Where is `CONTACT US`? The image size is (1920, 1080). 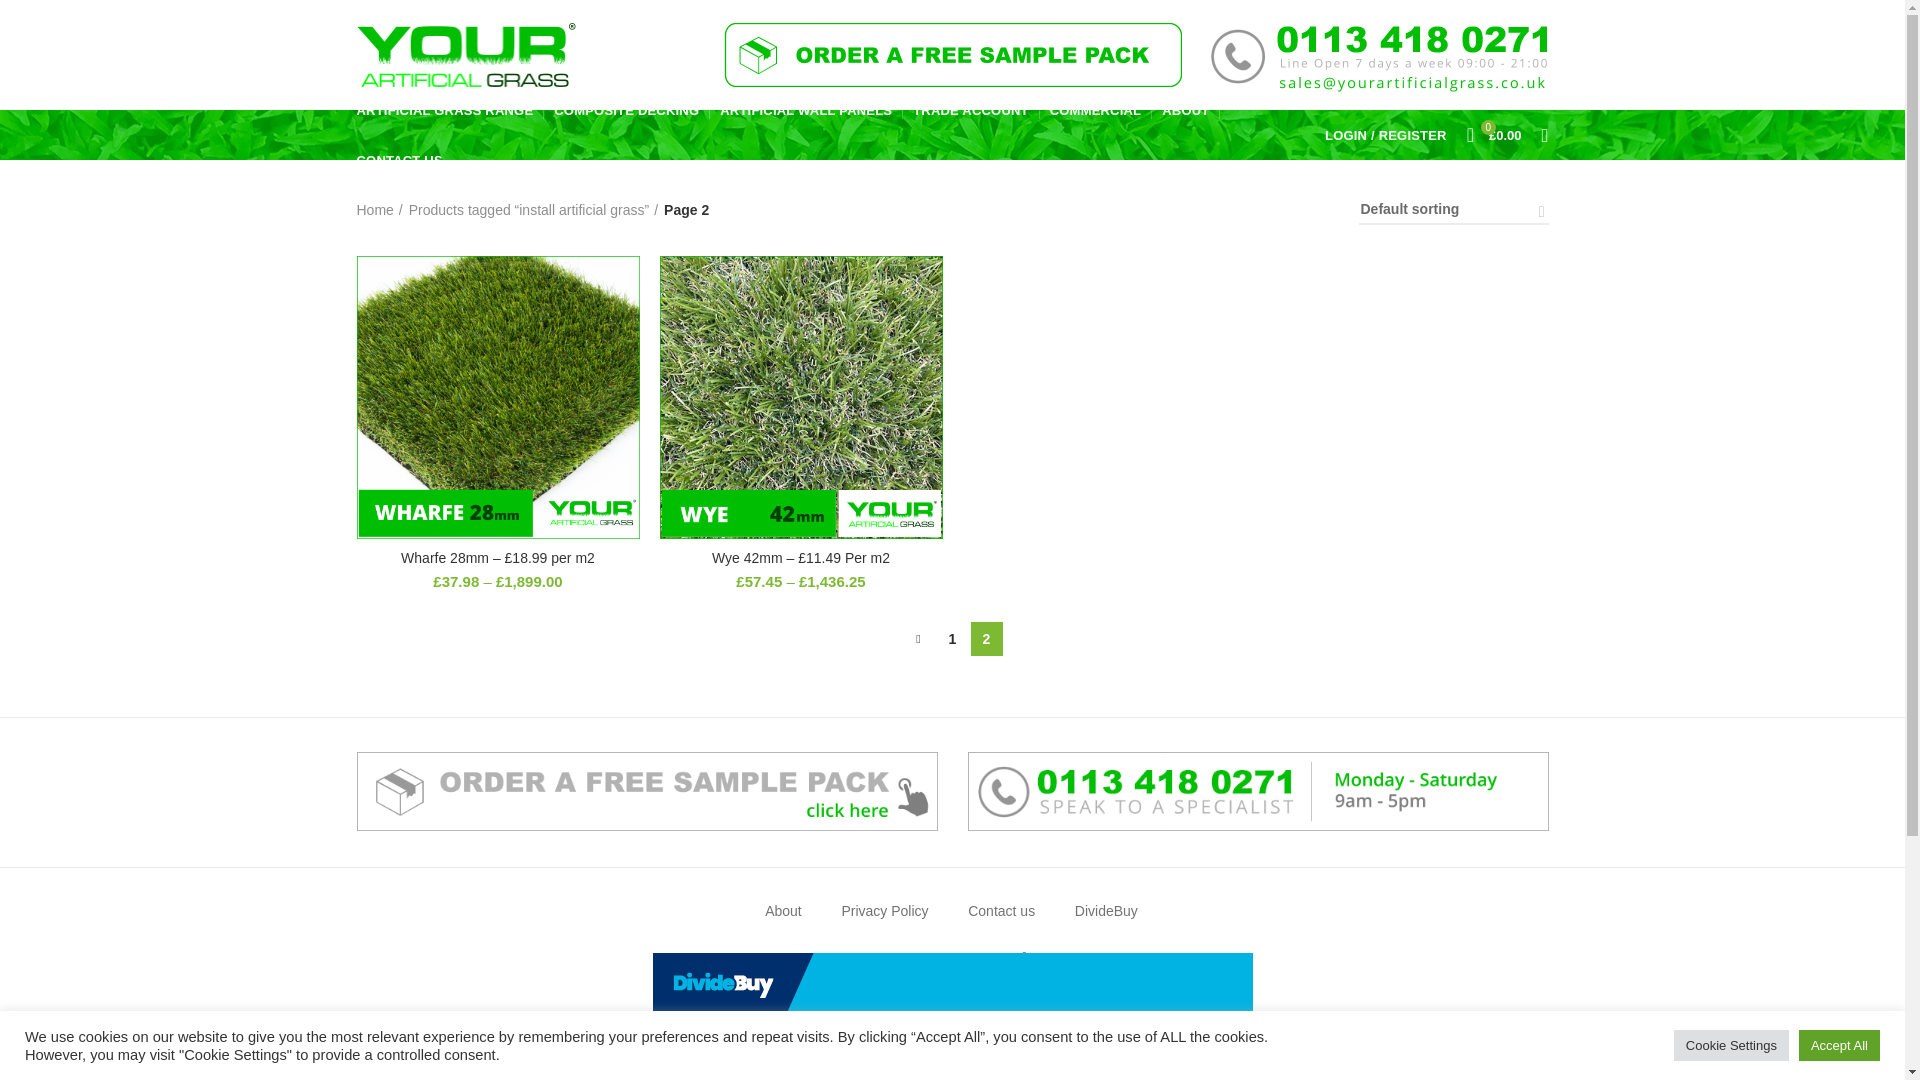 CONTACT US is located at coordinates (398, 160).